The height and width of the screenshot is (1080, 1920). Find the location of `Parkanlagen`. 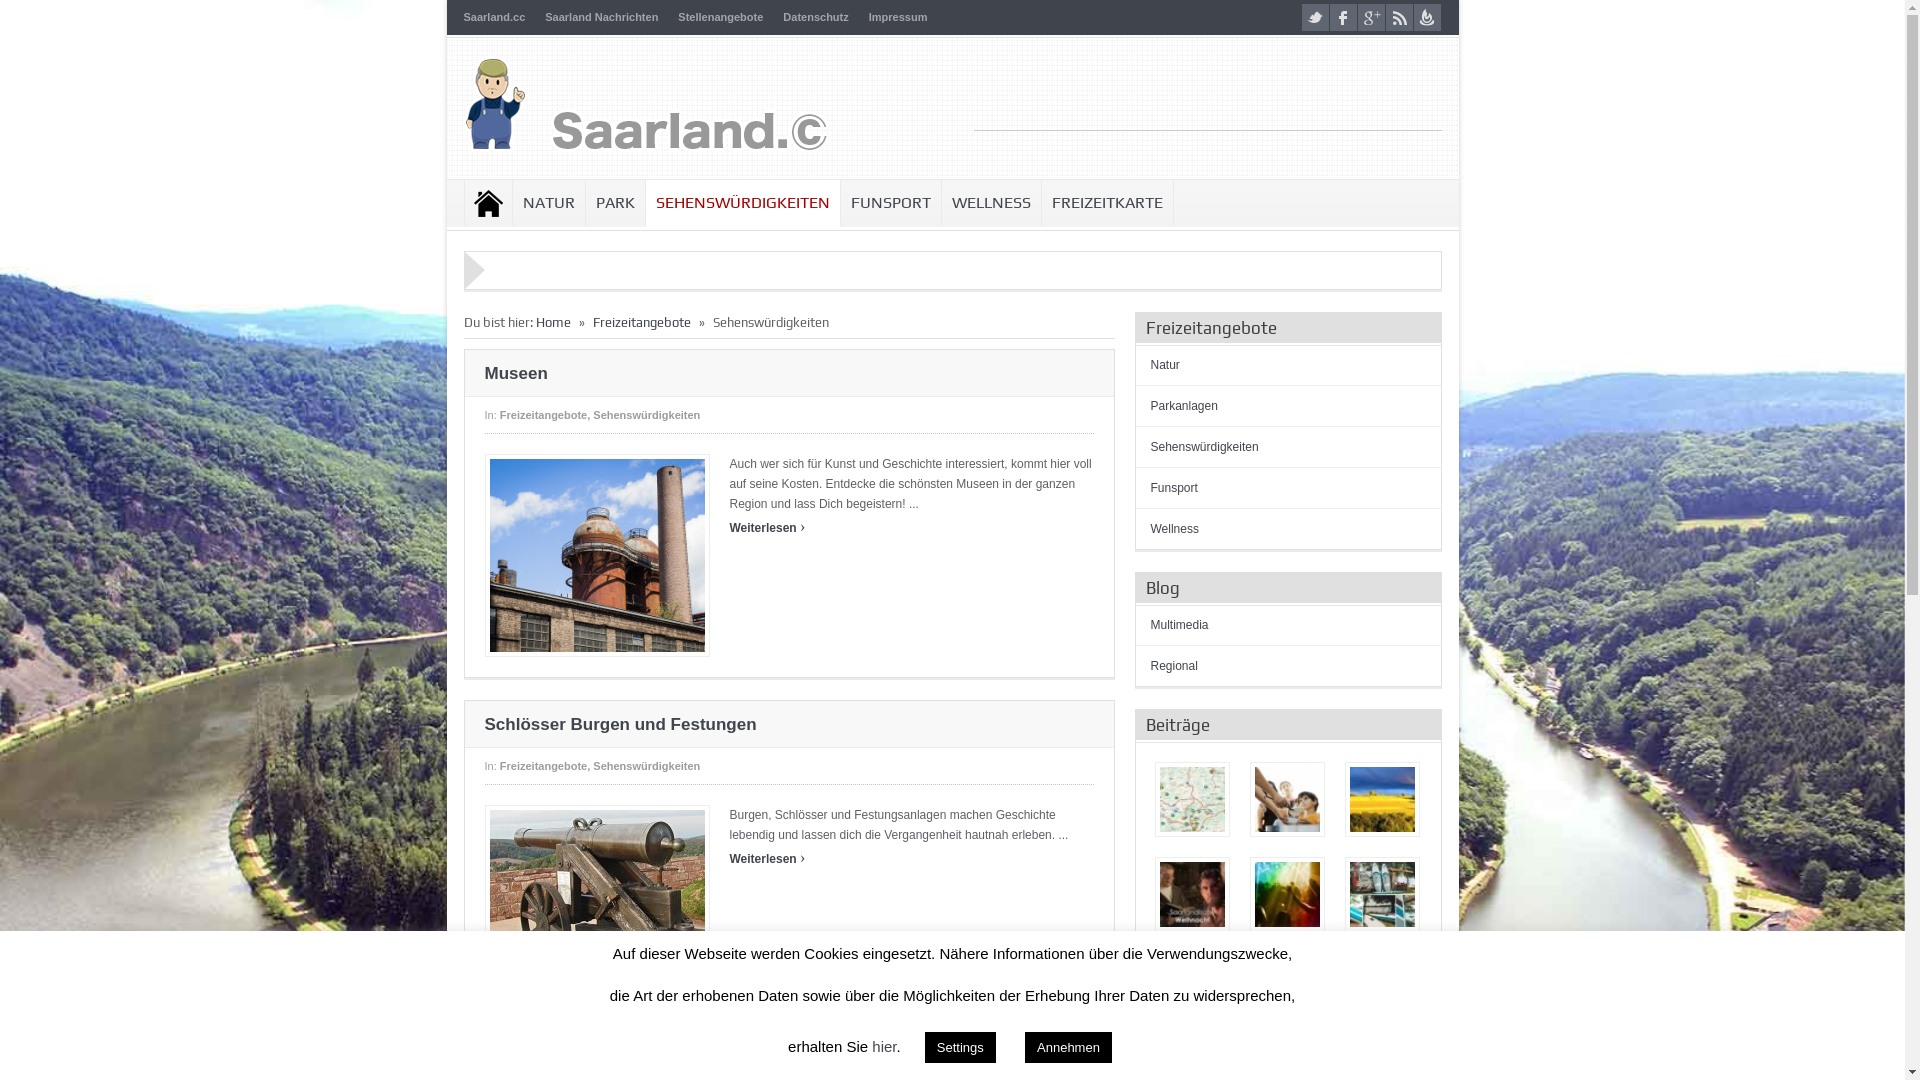

Parkanlagen is located at coordinates (1184, 406).